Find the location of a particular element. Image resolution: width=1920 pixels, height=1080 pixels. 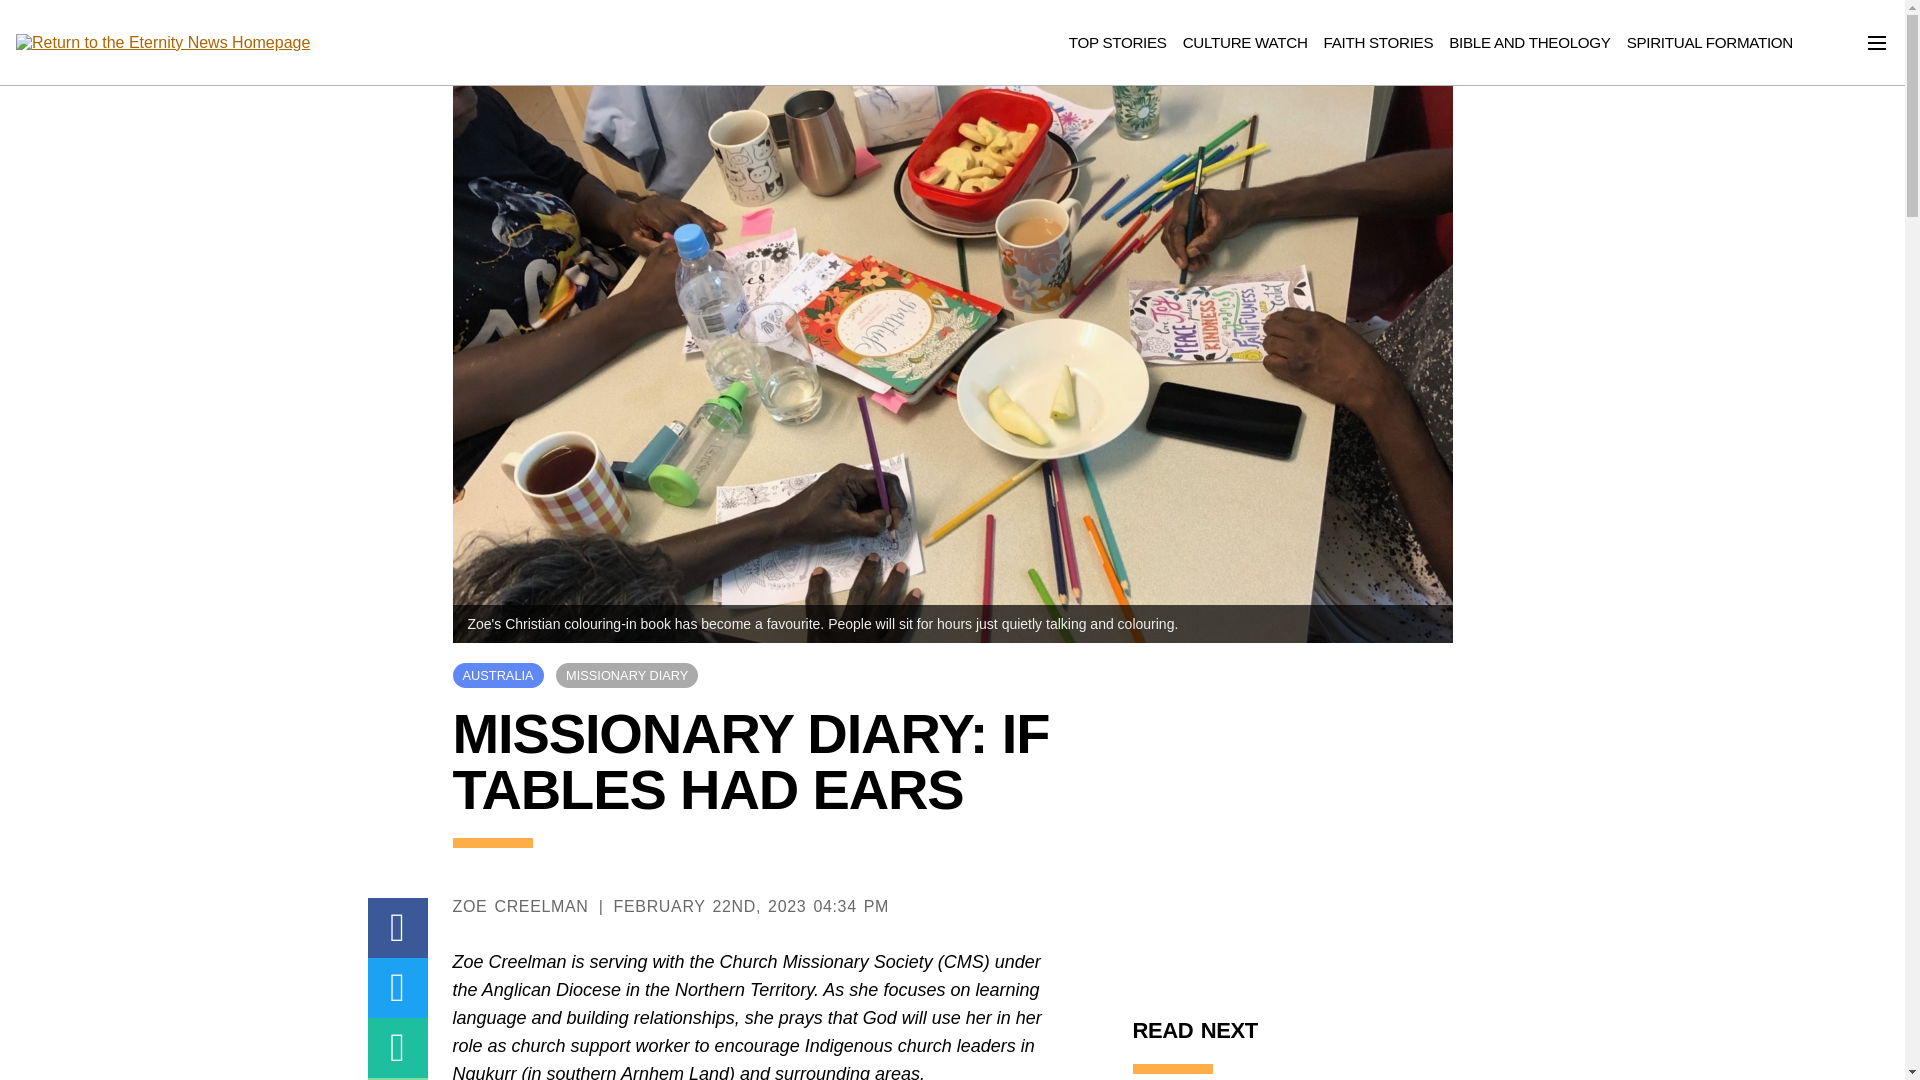

ZOE CREELMAN is located at coordinates (519, 906).